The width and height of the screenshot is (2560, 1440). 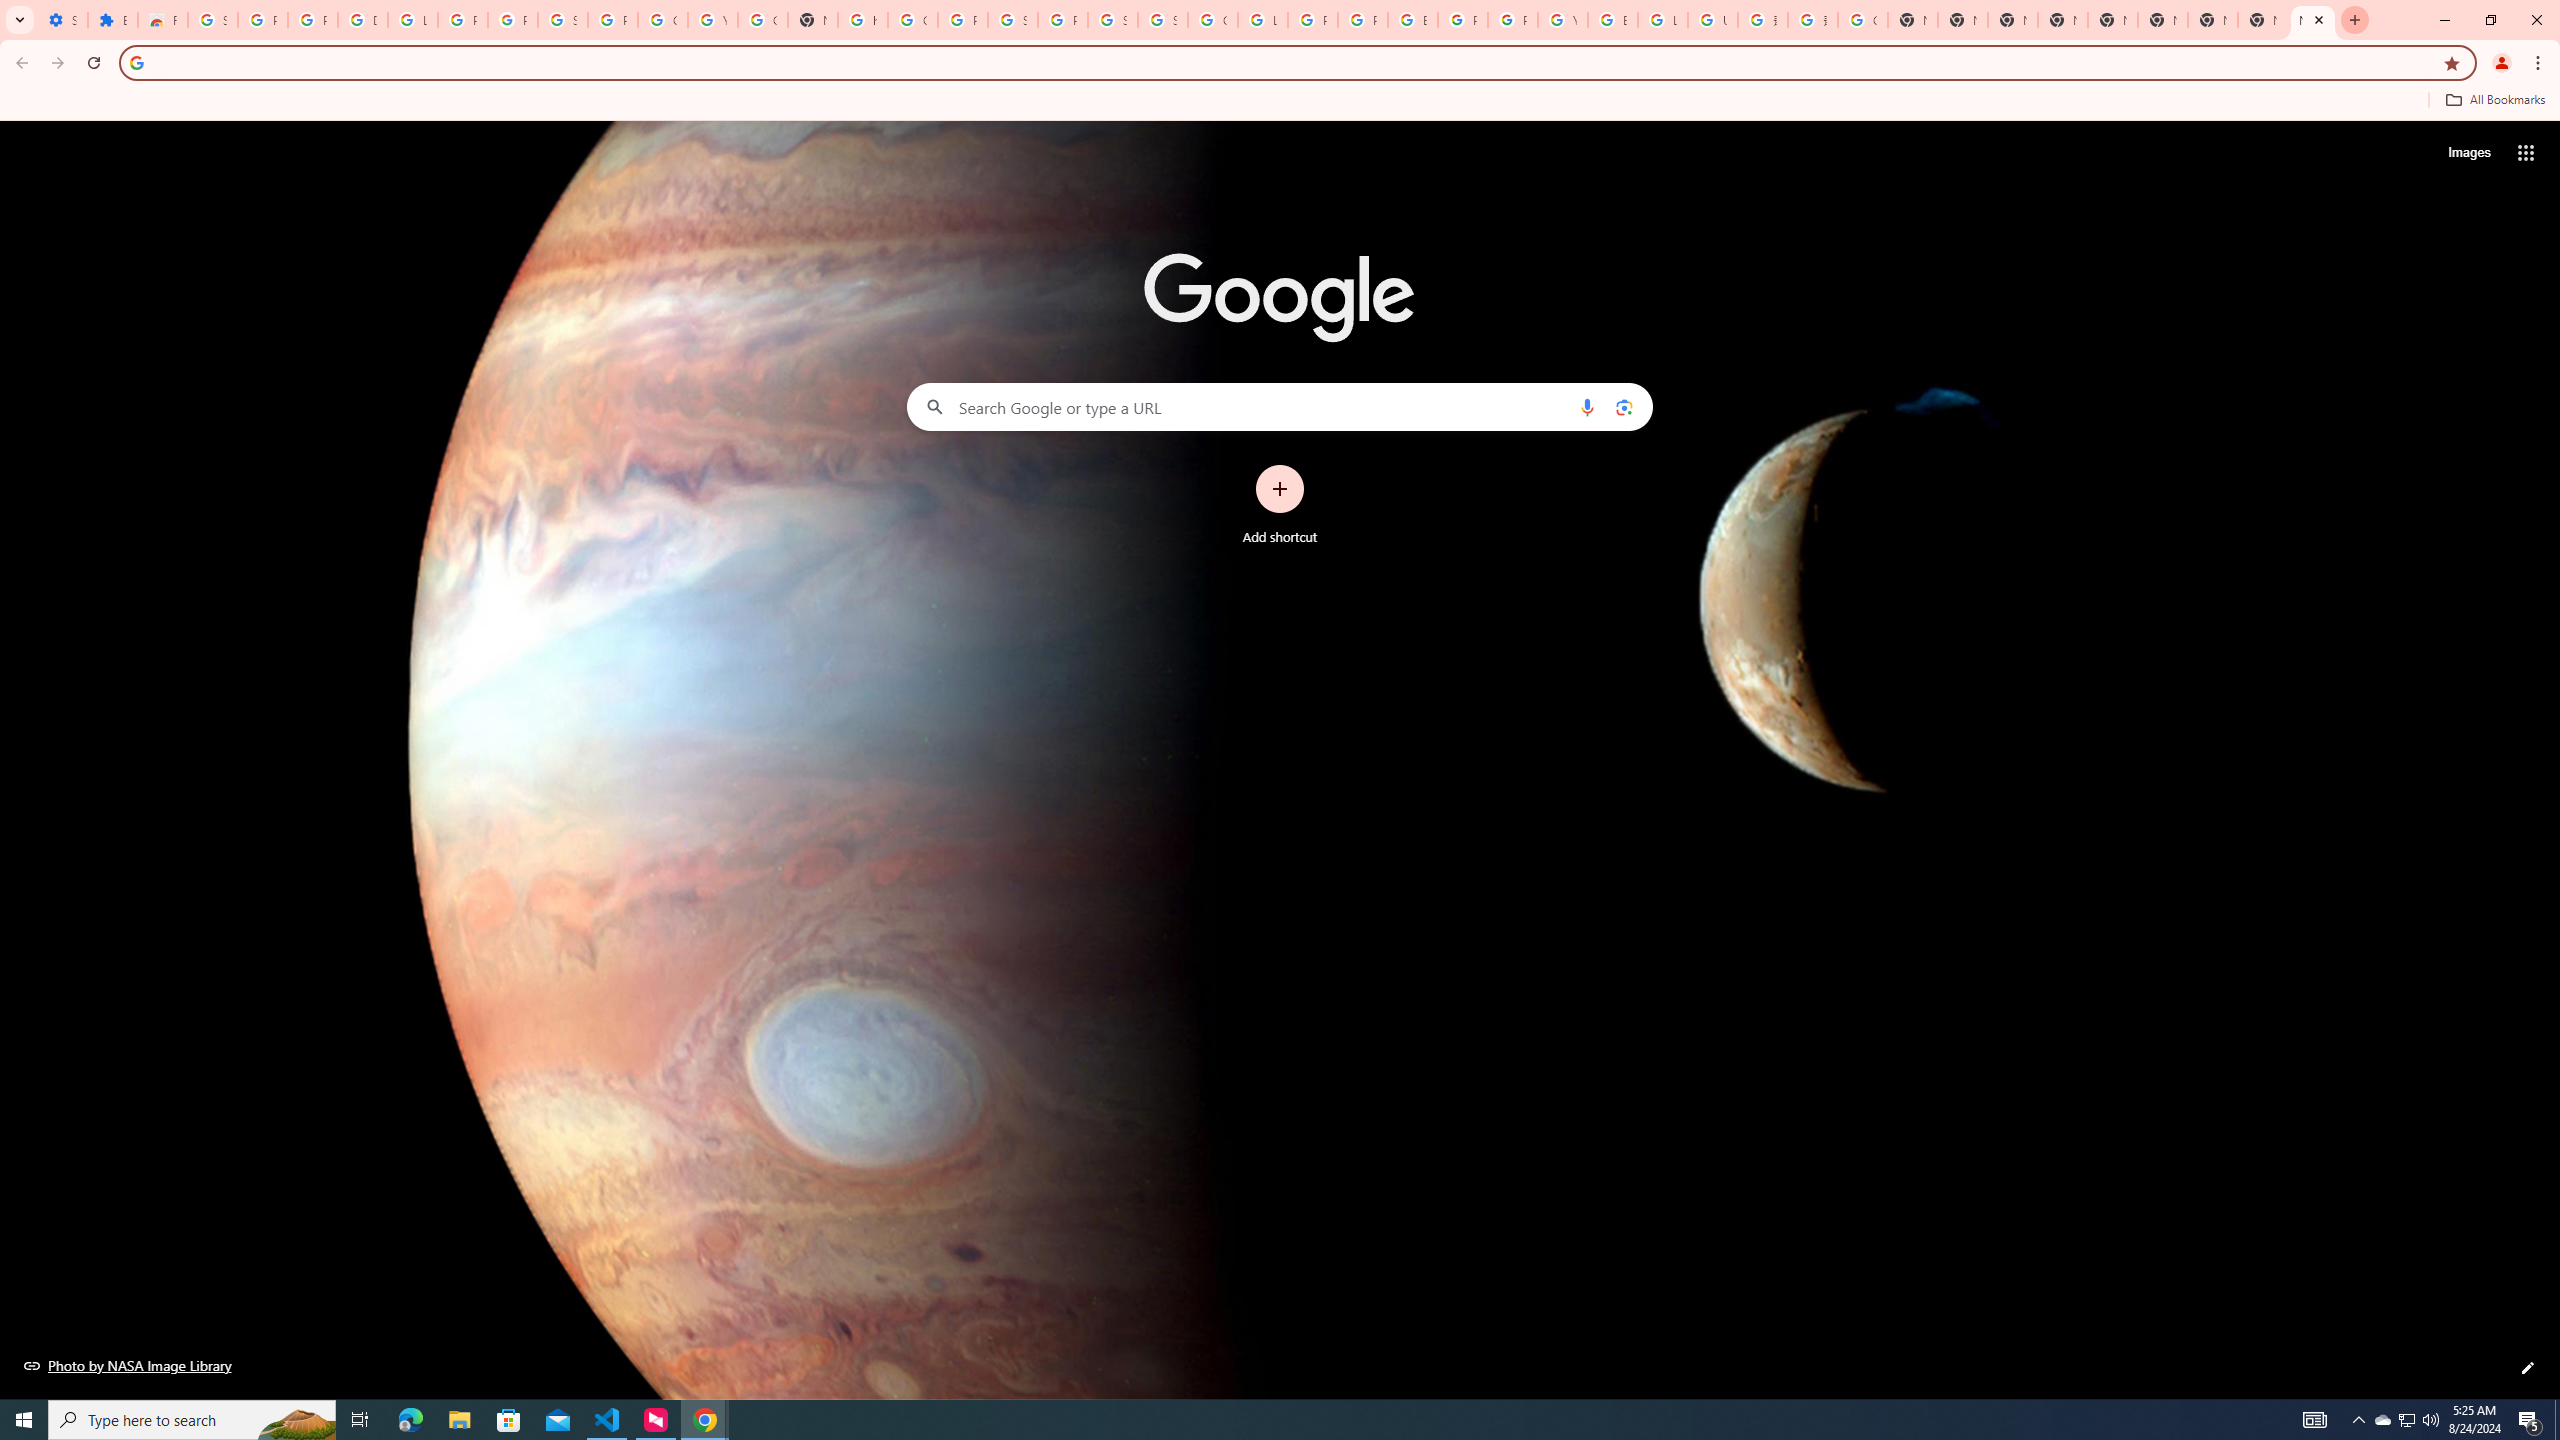 I want to click on Chrome, so click(x=2540, y=63).